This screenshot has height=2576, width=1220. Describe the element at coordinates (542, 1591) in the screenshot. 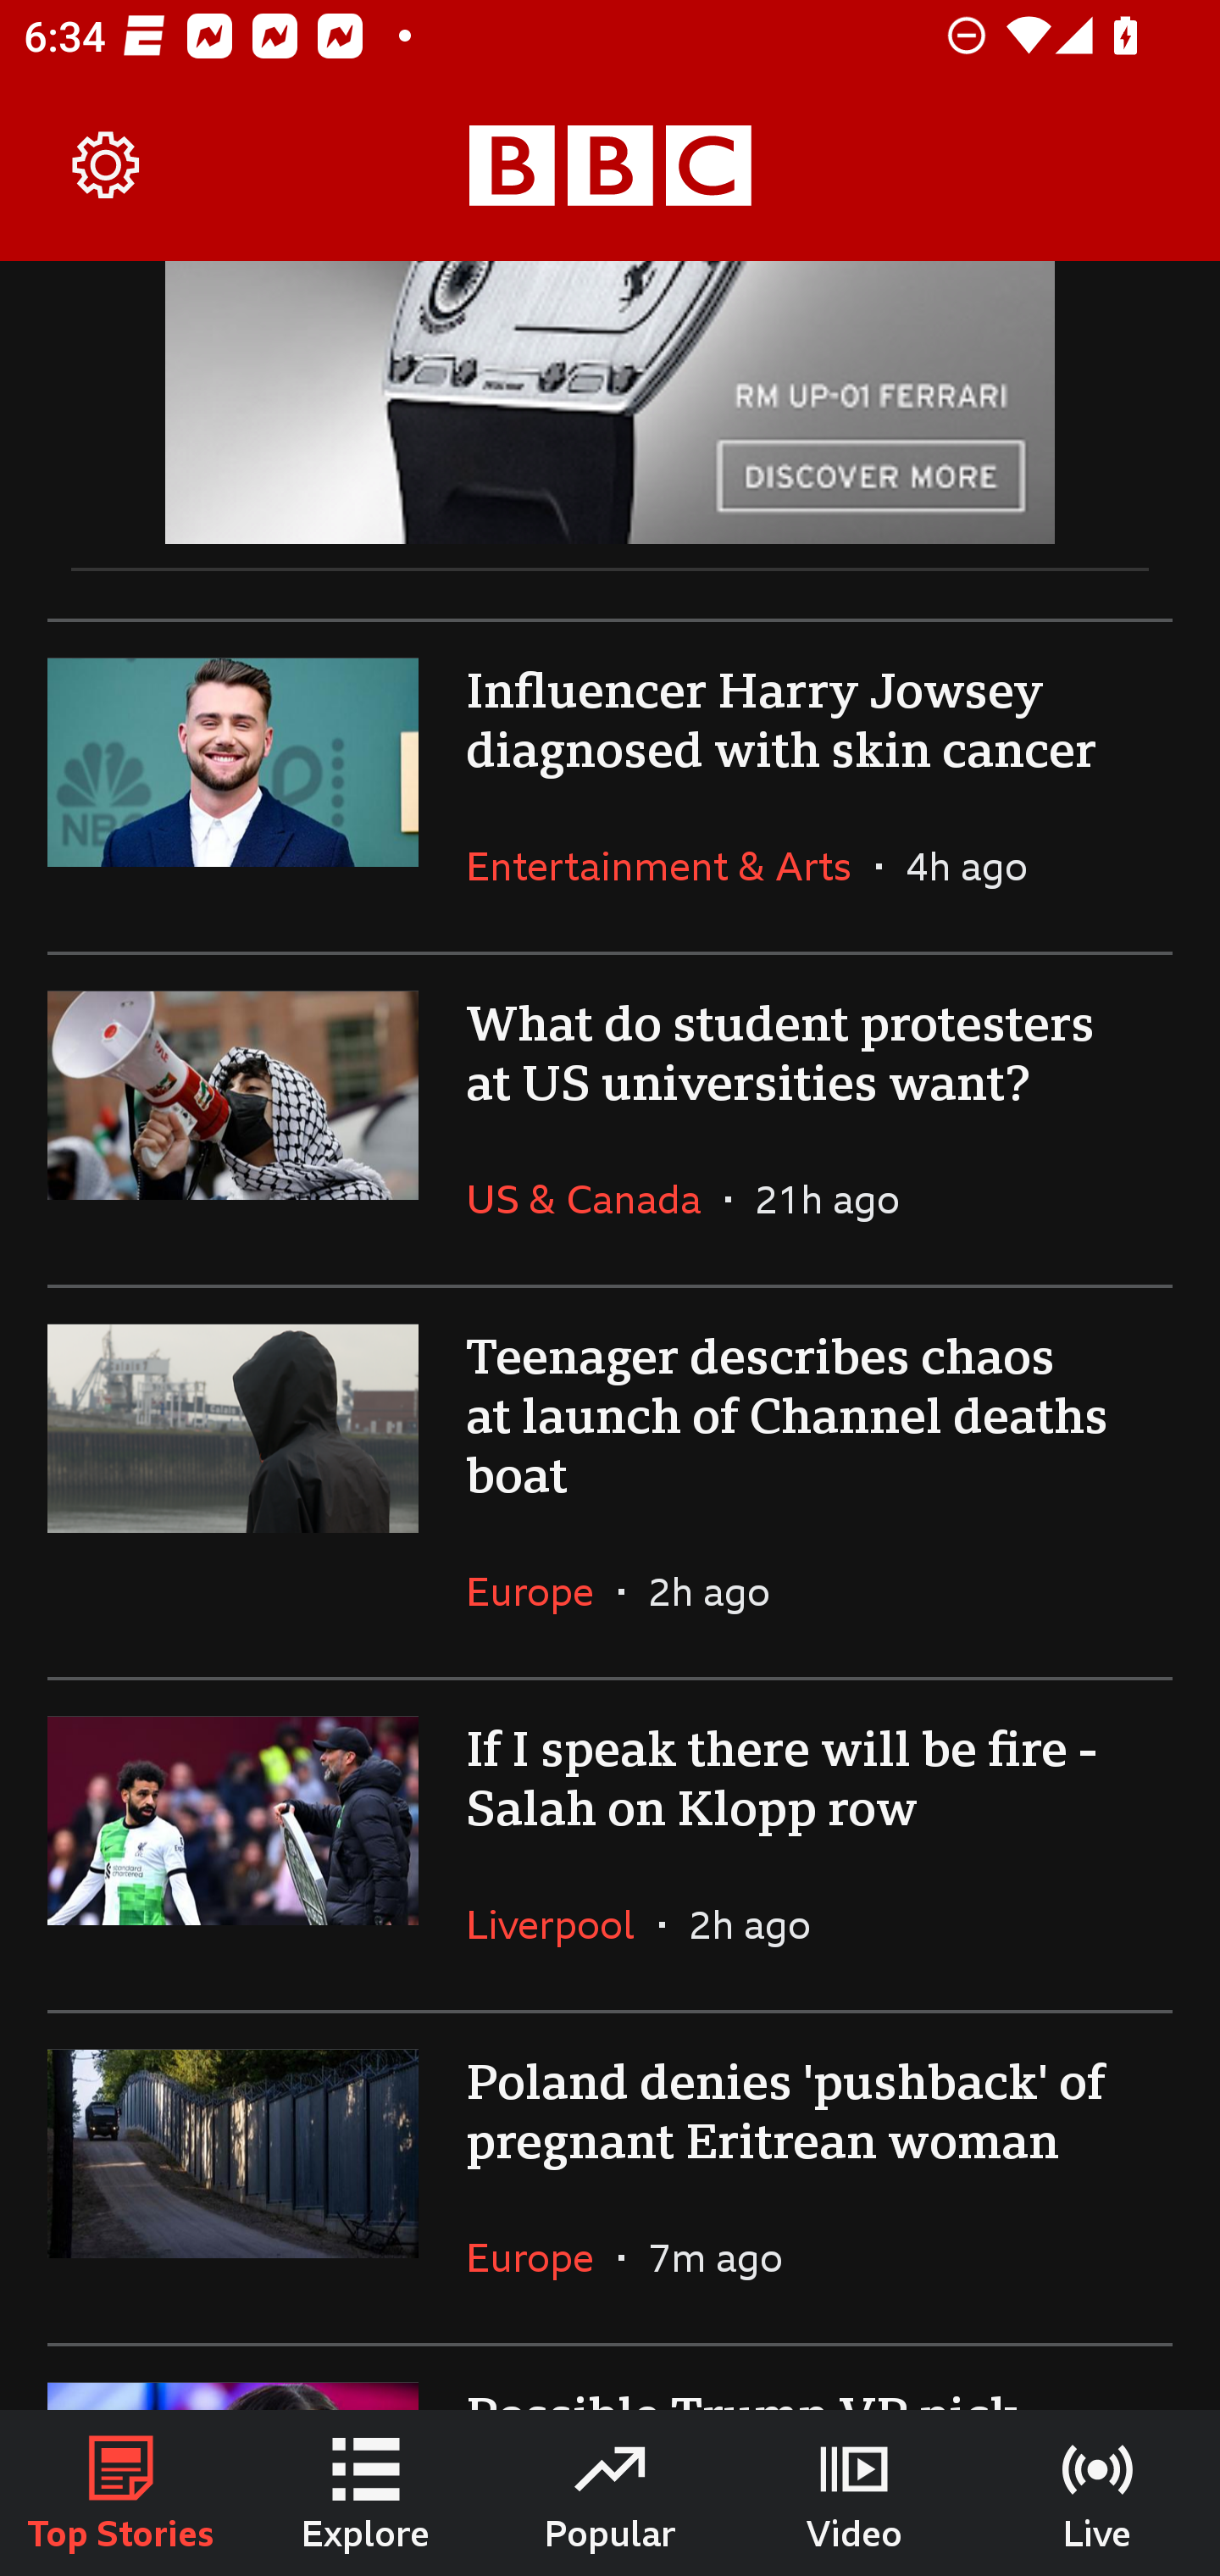

I see `Europe In the section Europe` at that location.